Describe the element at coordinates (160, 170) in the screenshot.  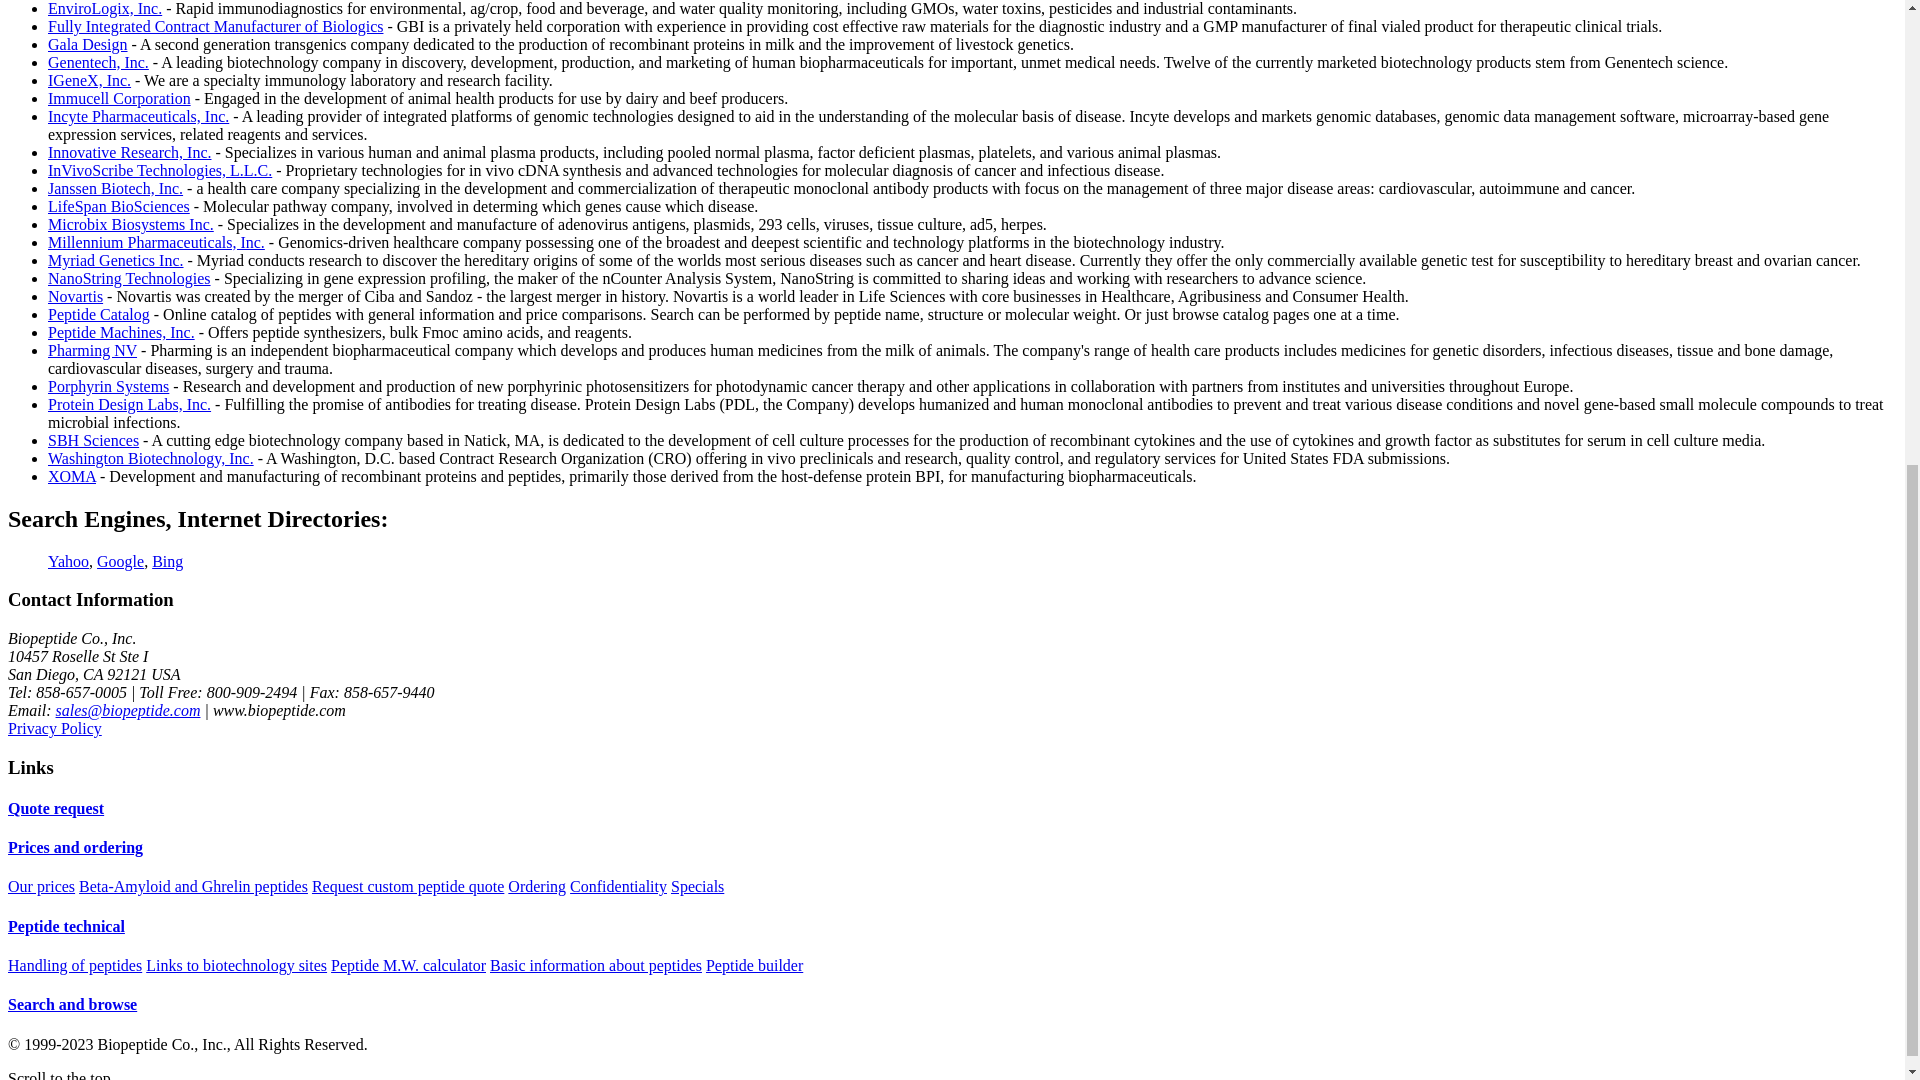
I see `InVivoScribe Technologies, L.L.C.` at that location.